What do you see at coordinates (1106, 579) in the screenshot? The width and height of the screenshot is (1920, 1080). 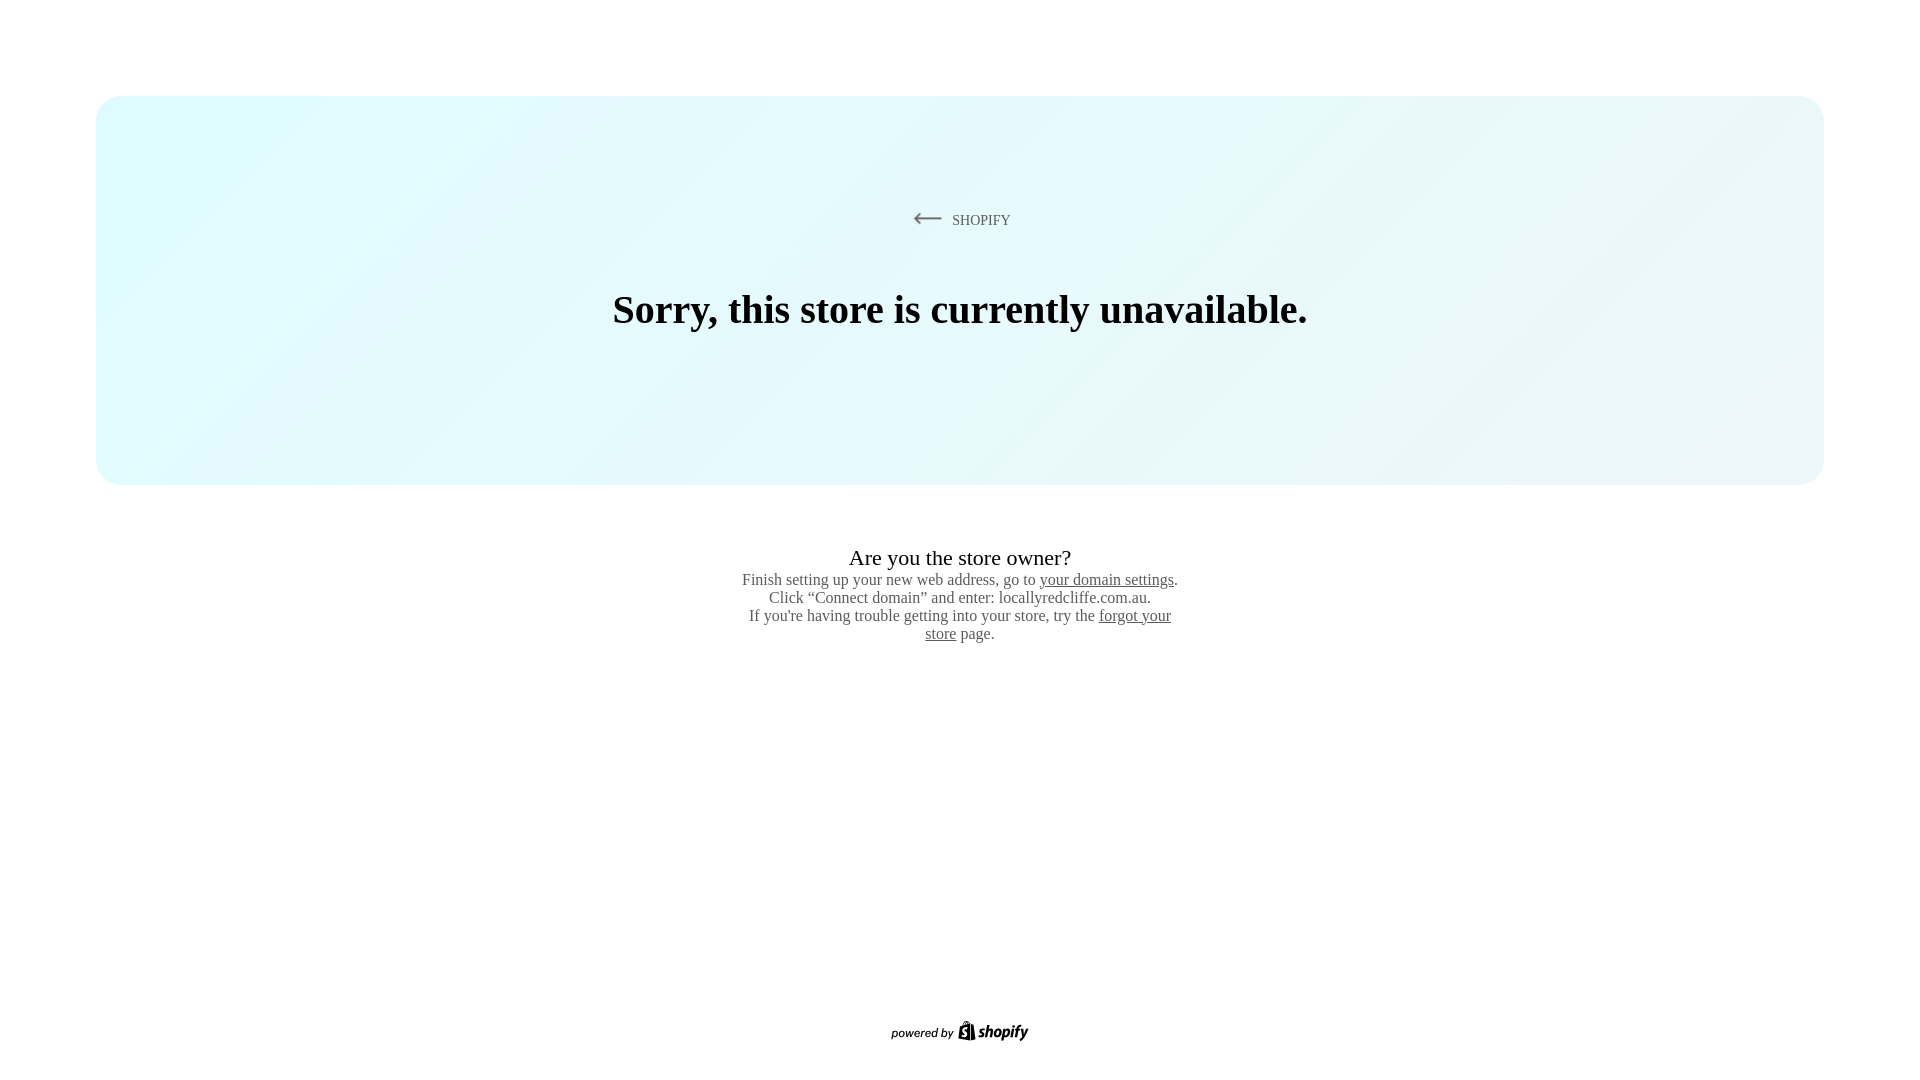 I see `your domain settings` at bounding box center [1106, 579].